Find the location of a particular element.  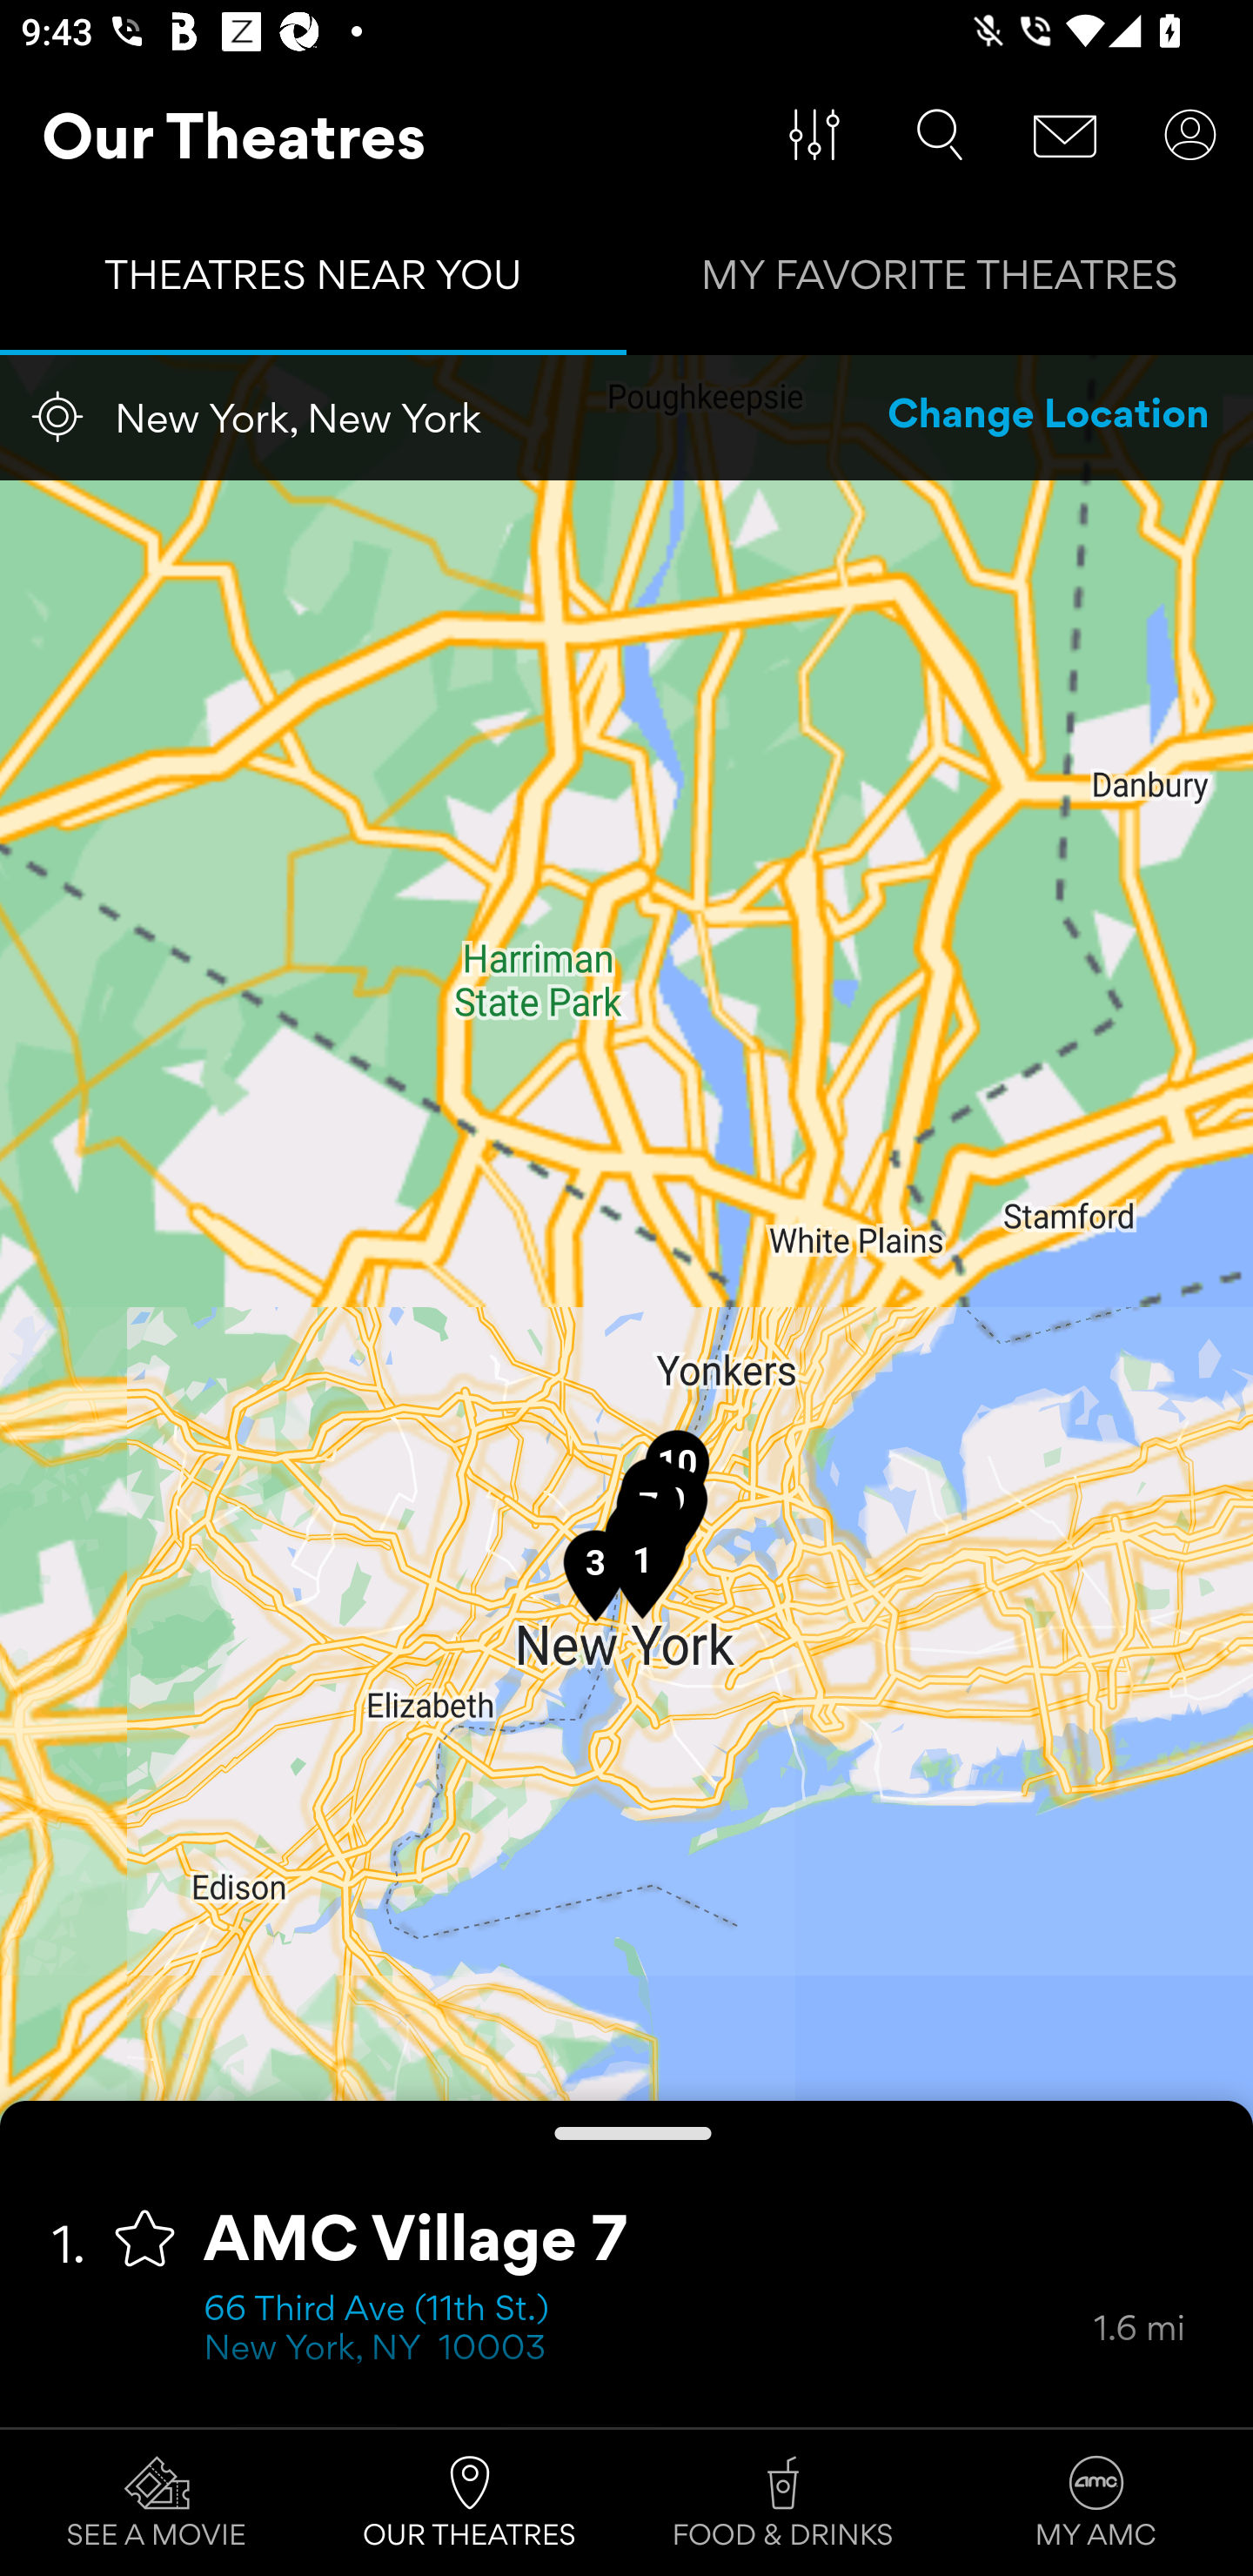

Search is located at coordinates (940, 135).